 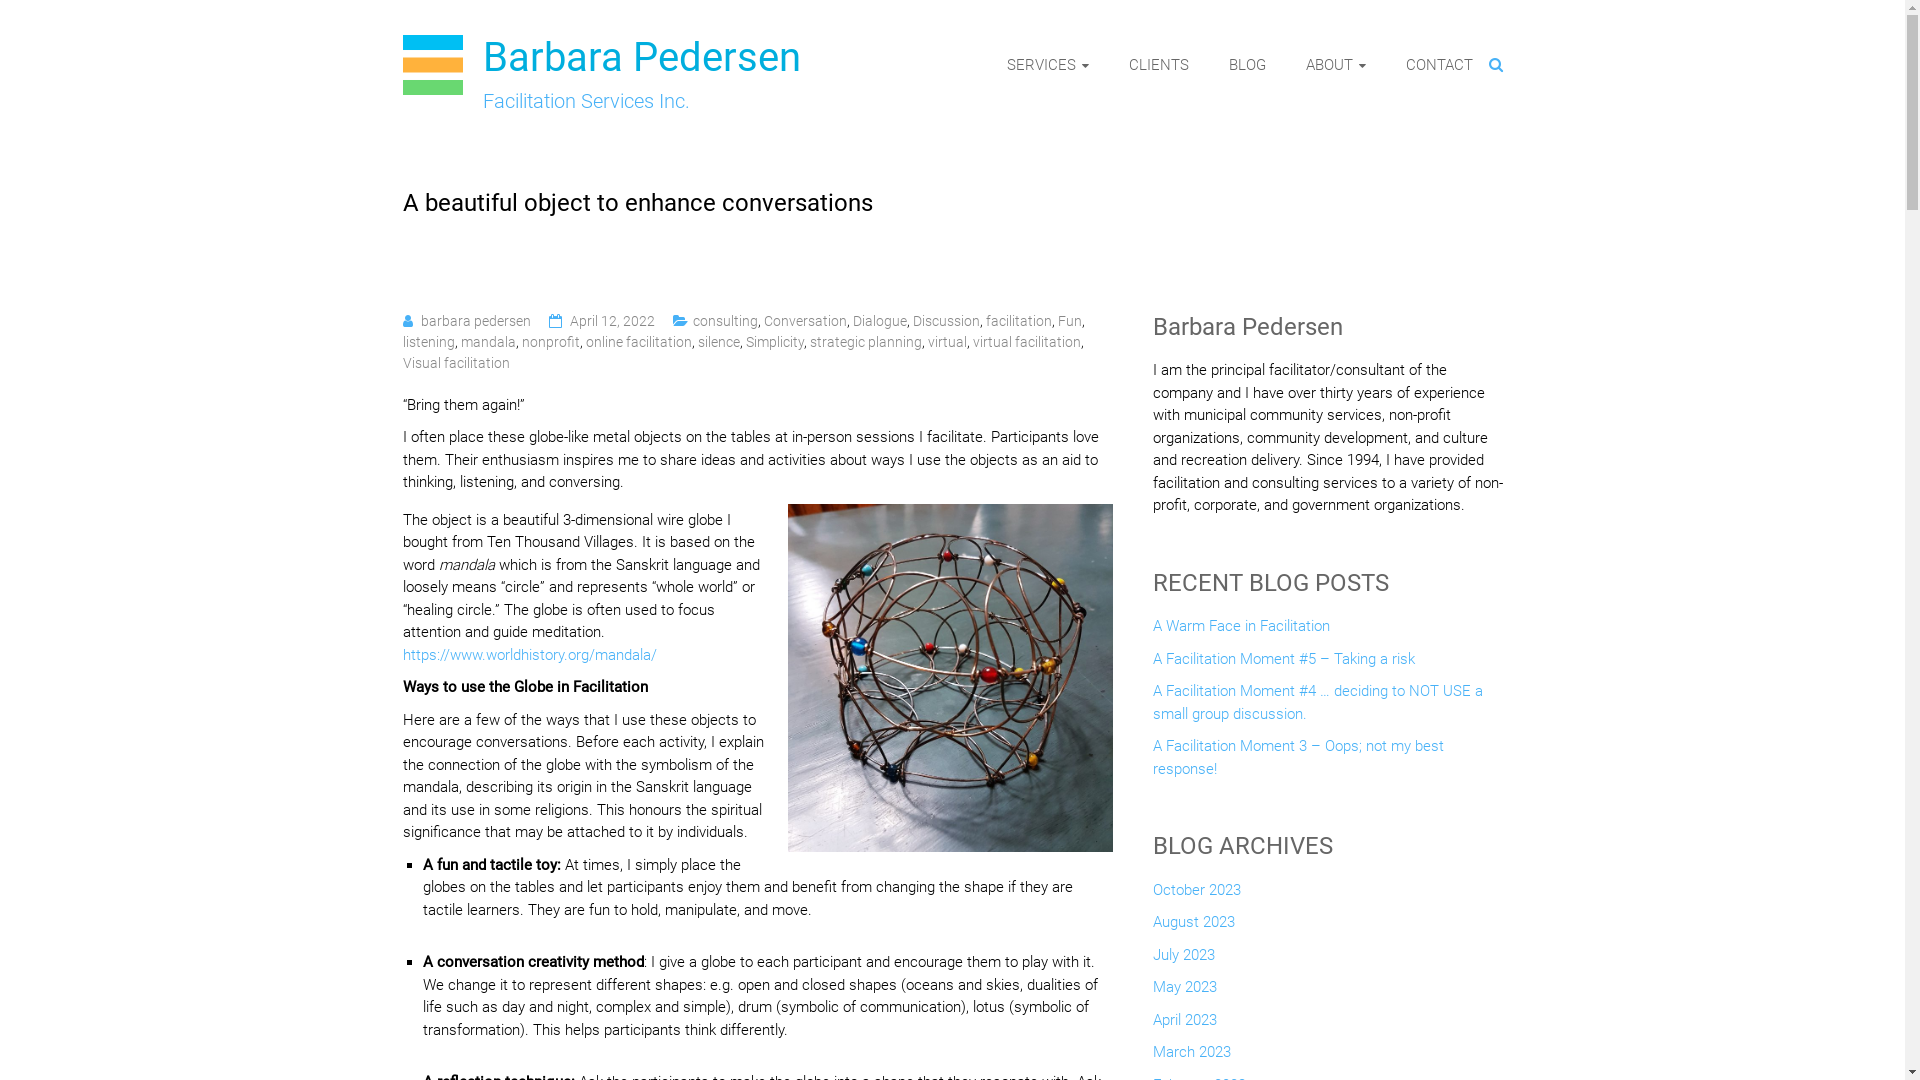 I want to click on Conversation, so click(x=806, y=321).